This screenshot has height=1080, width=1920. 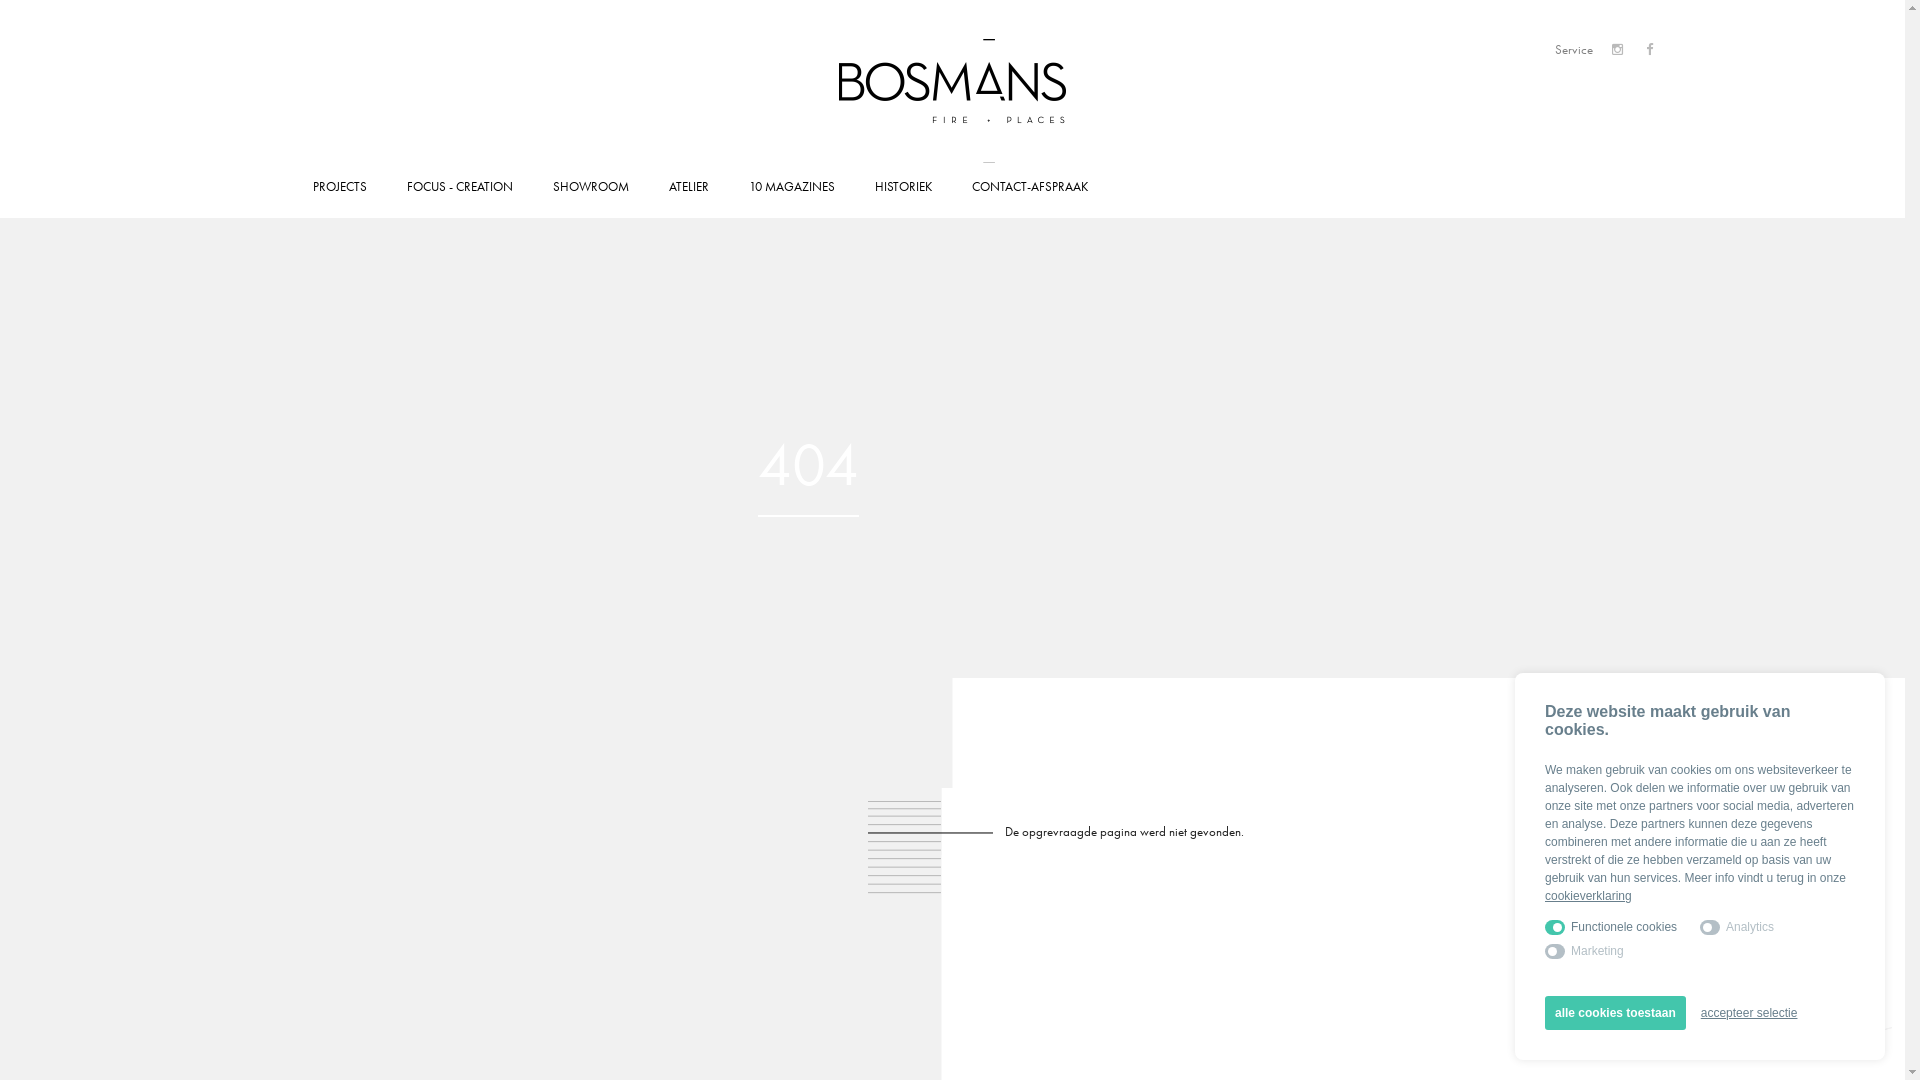 What do you see at coordinates (902, 187) in the screenshot?
I see `HISTORIEK` at bounding box center [902, 187].